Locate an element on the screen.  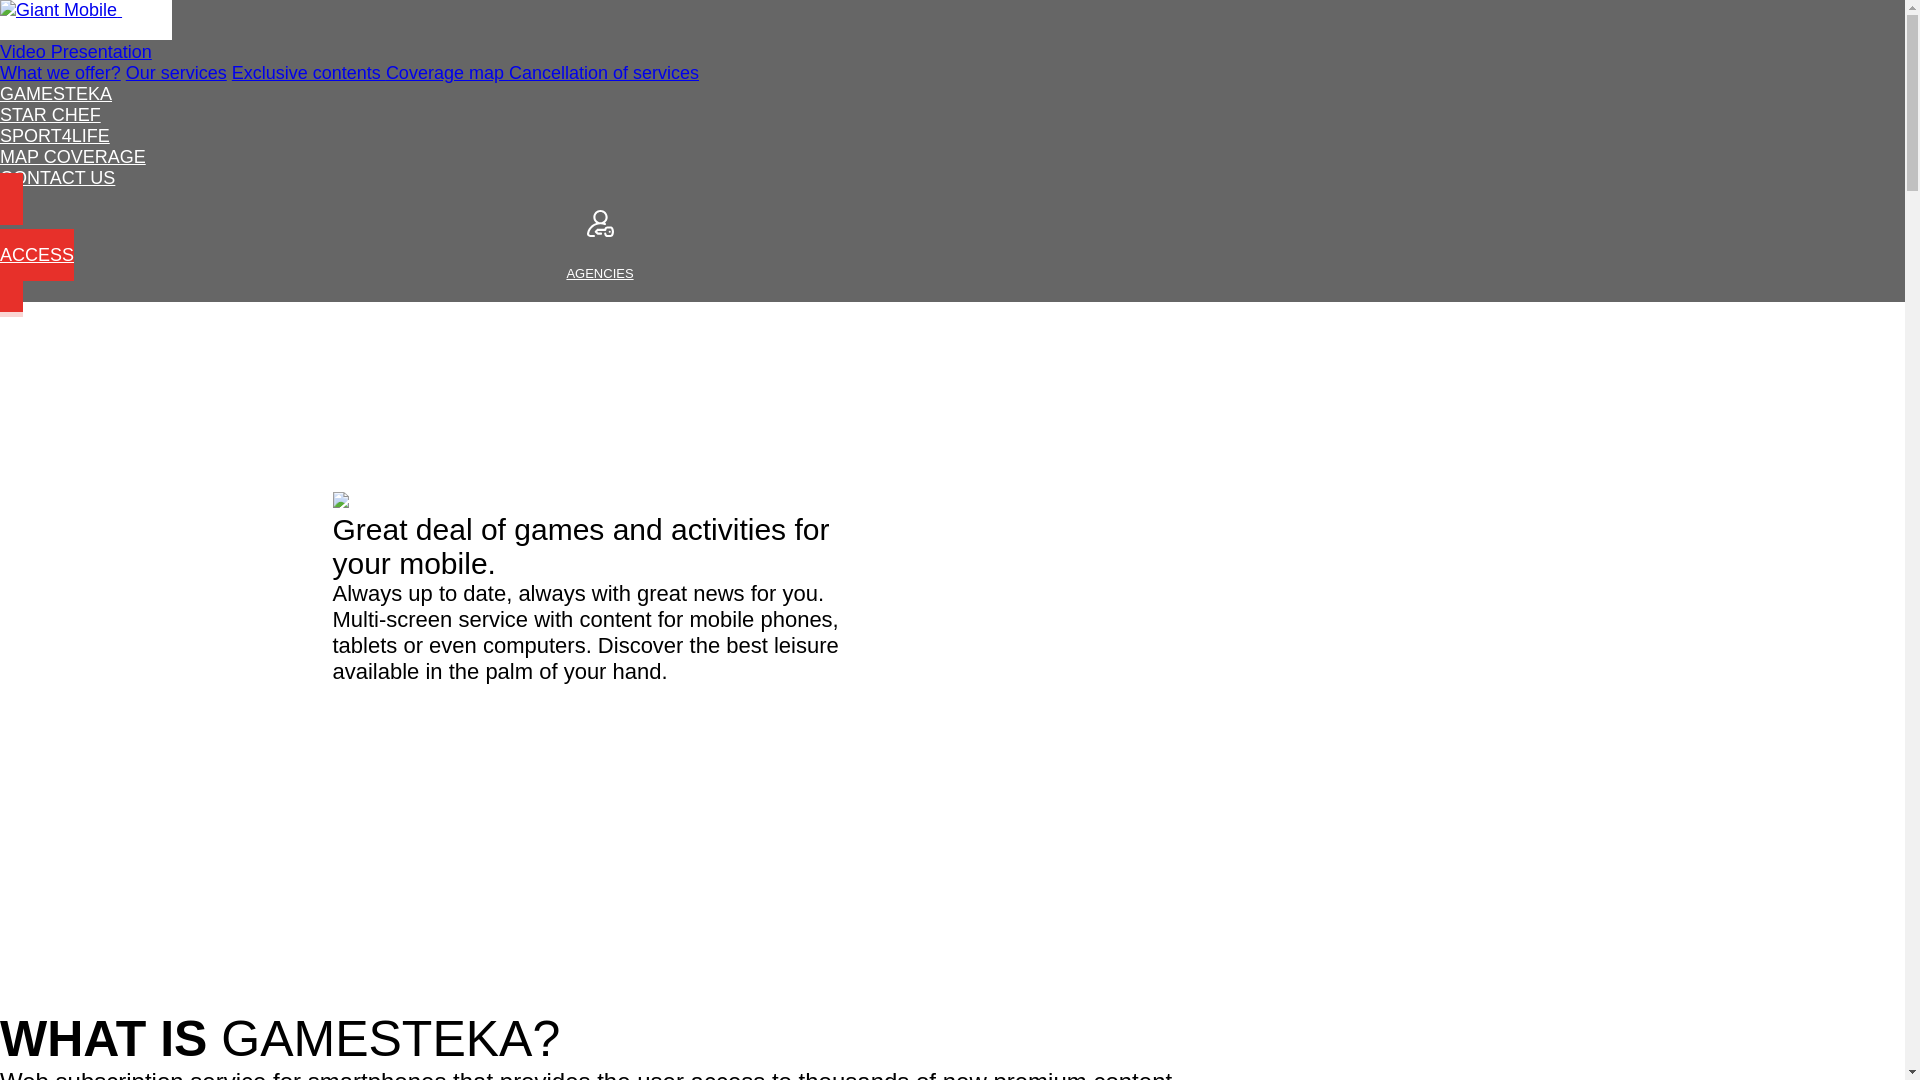
What we offer? is located at coordinates (603, 72).